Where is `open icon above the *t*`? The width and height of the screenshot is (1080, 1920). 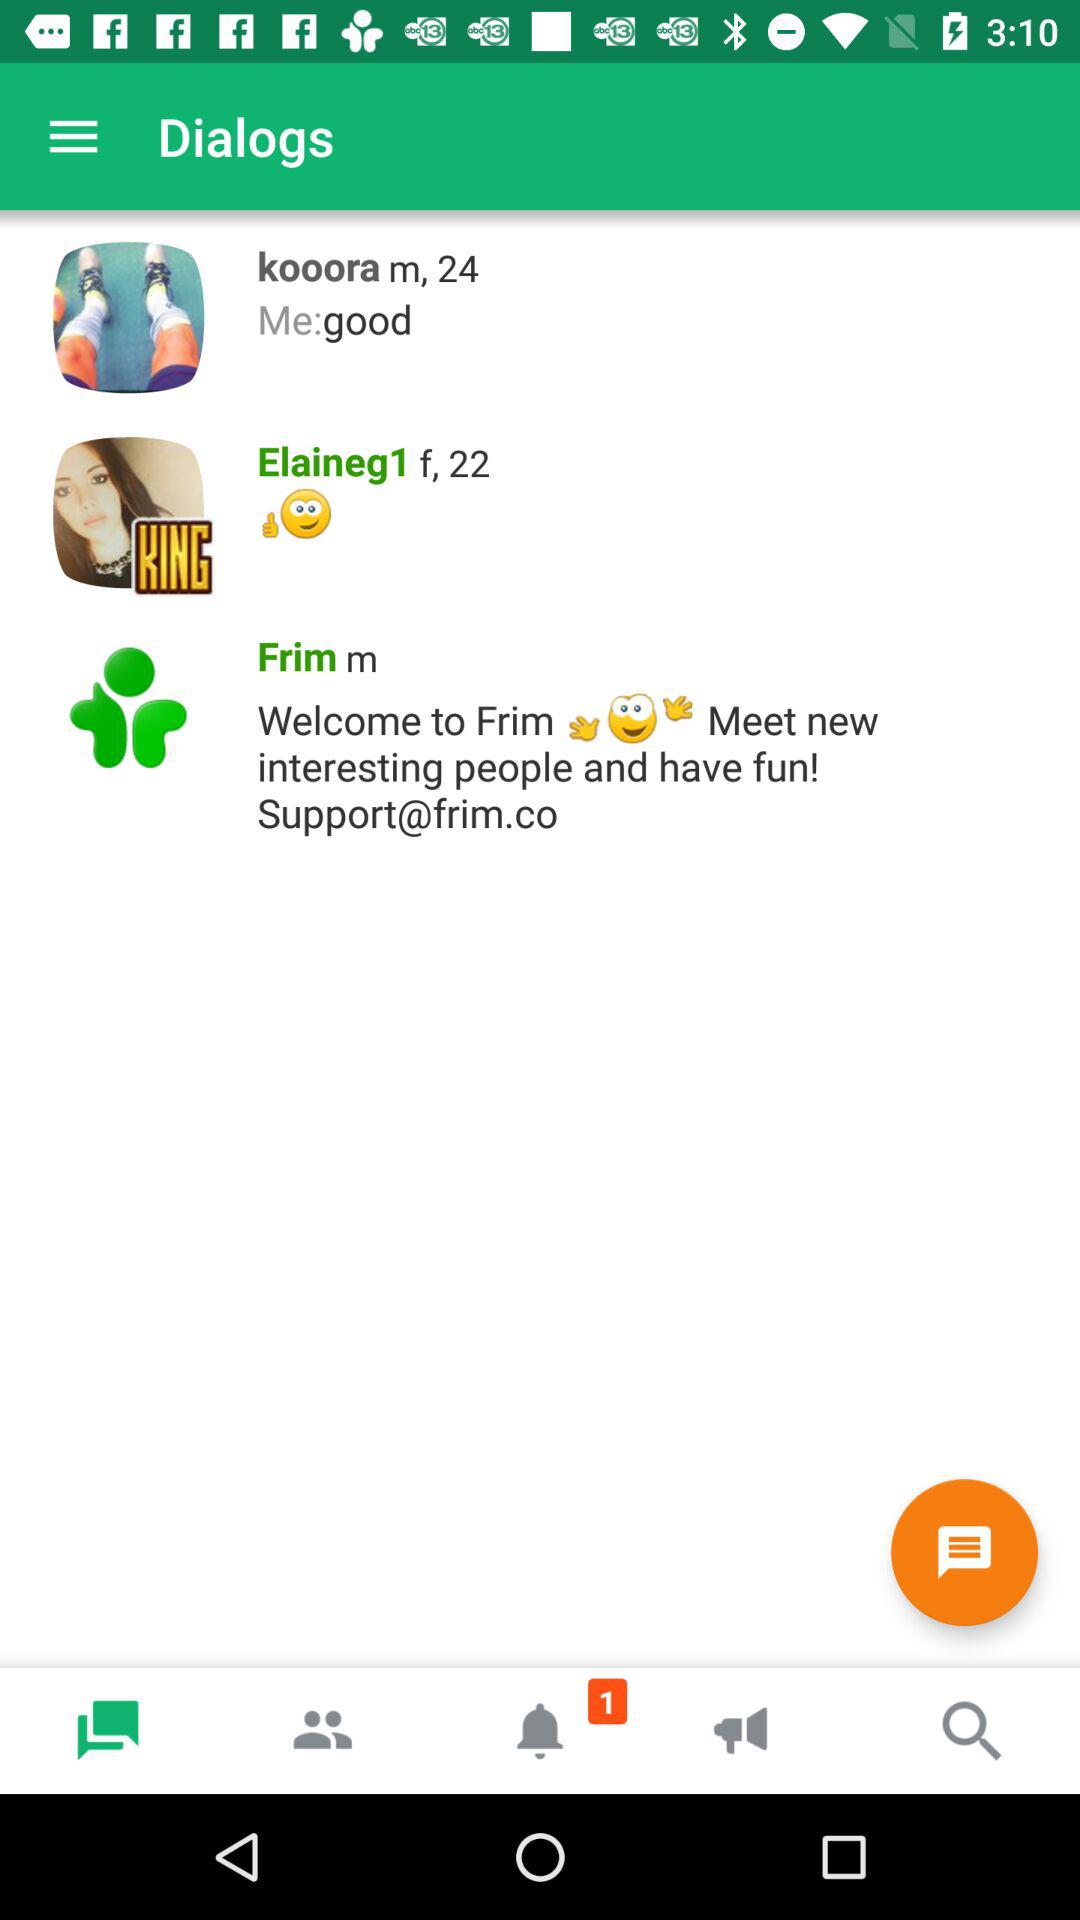 open icon above the *t* is located at coordinates (328, 456).